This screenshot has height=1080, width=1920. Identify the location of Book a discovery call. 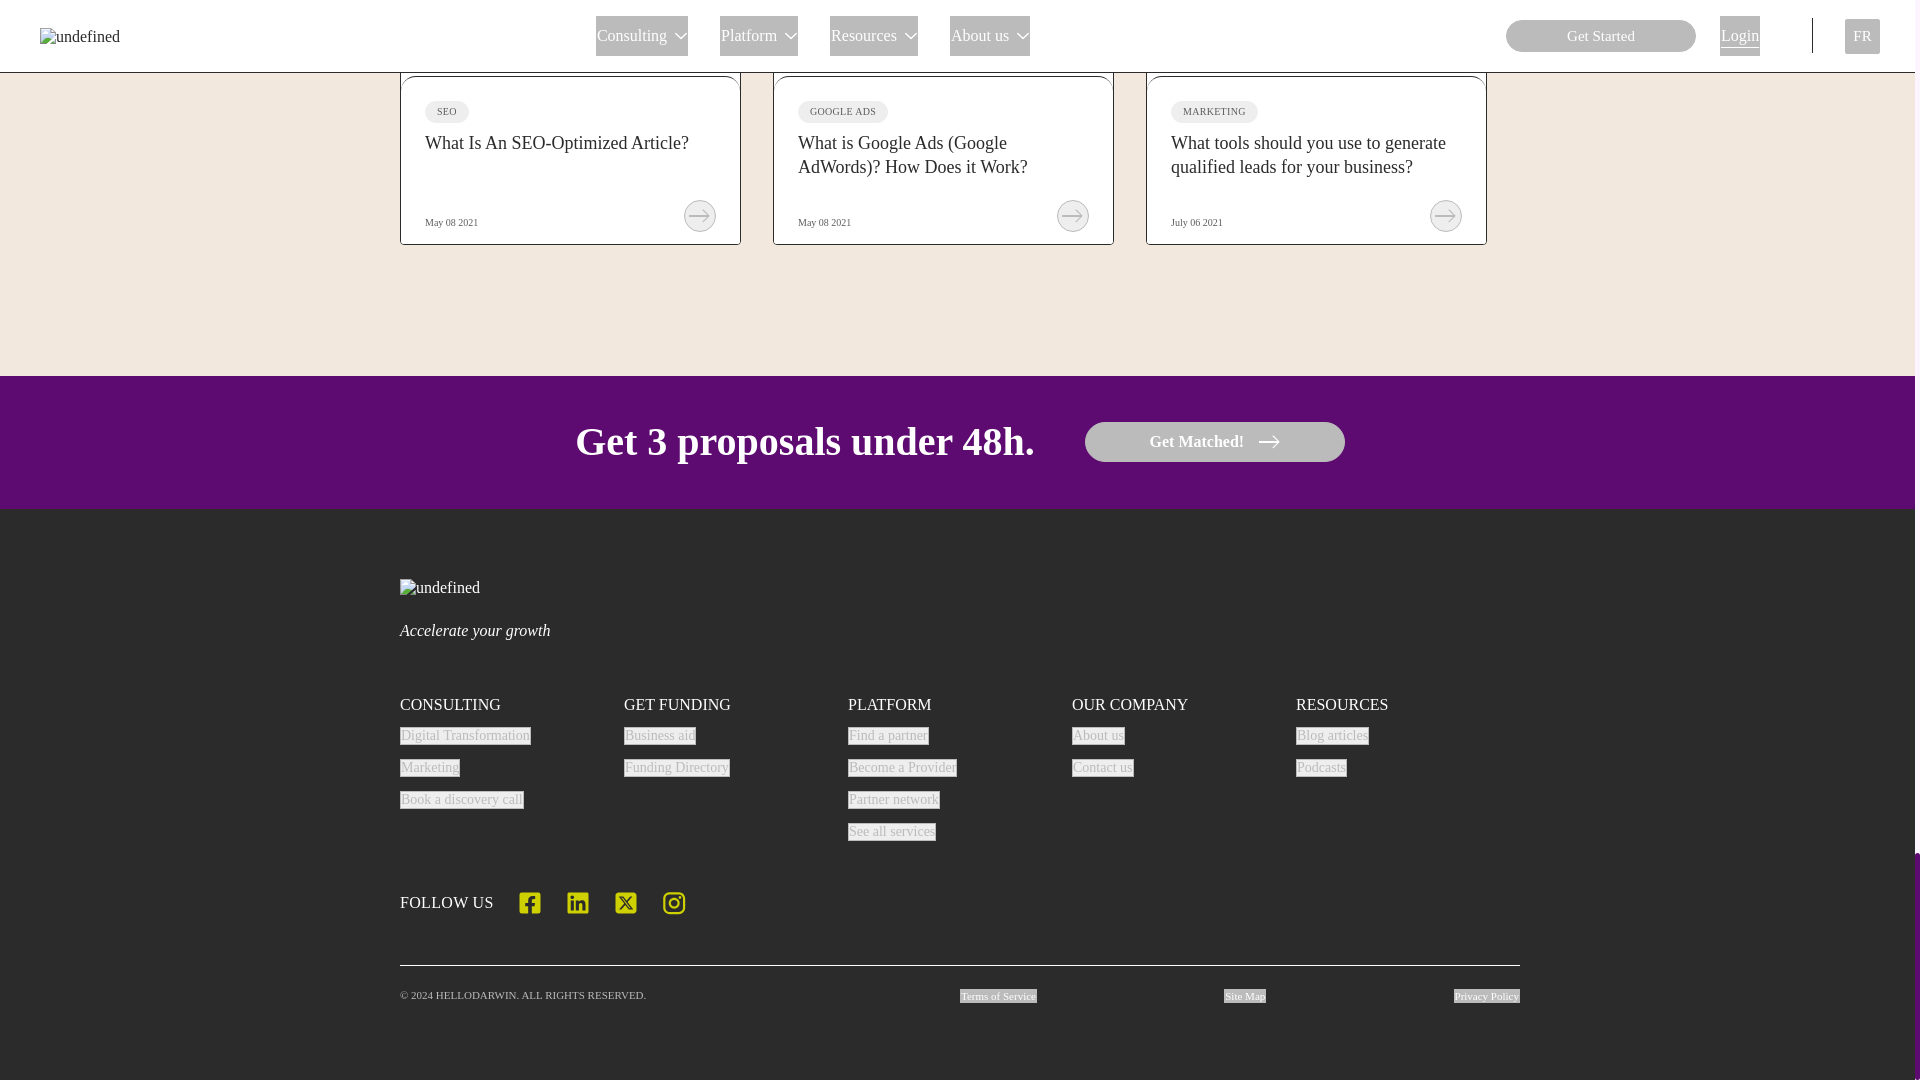
(462, 799).